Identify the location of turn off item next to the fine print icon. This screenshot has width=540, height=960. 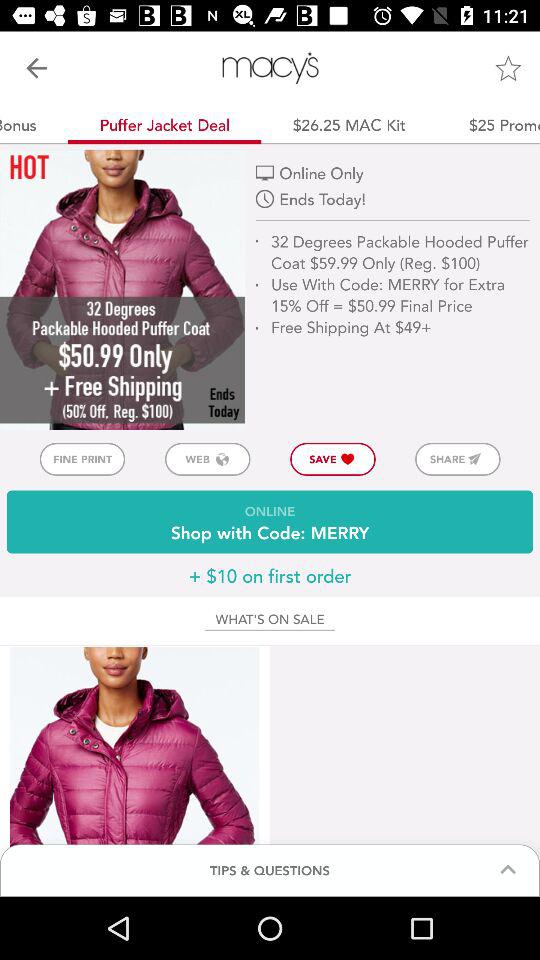
(207, 458).